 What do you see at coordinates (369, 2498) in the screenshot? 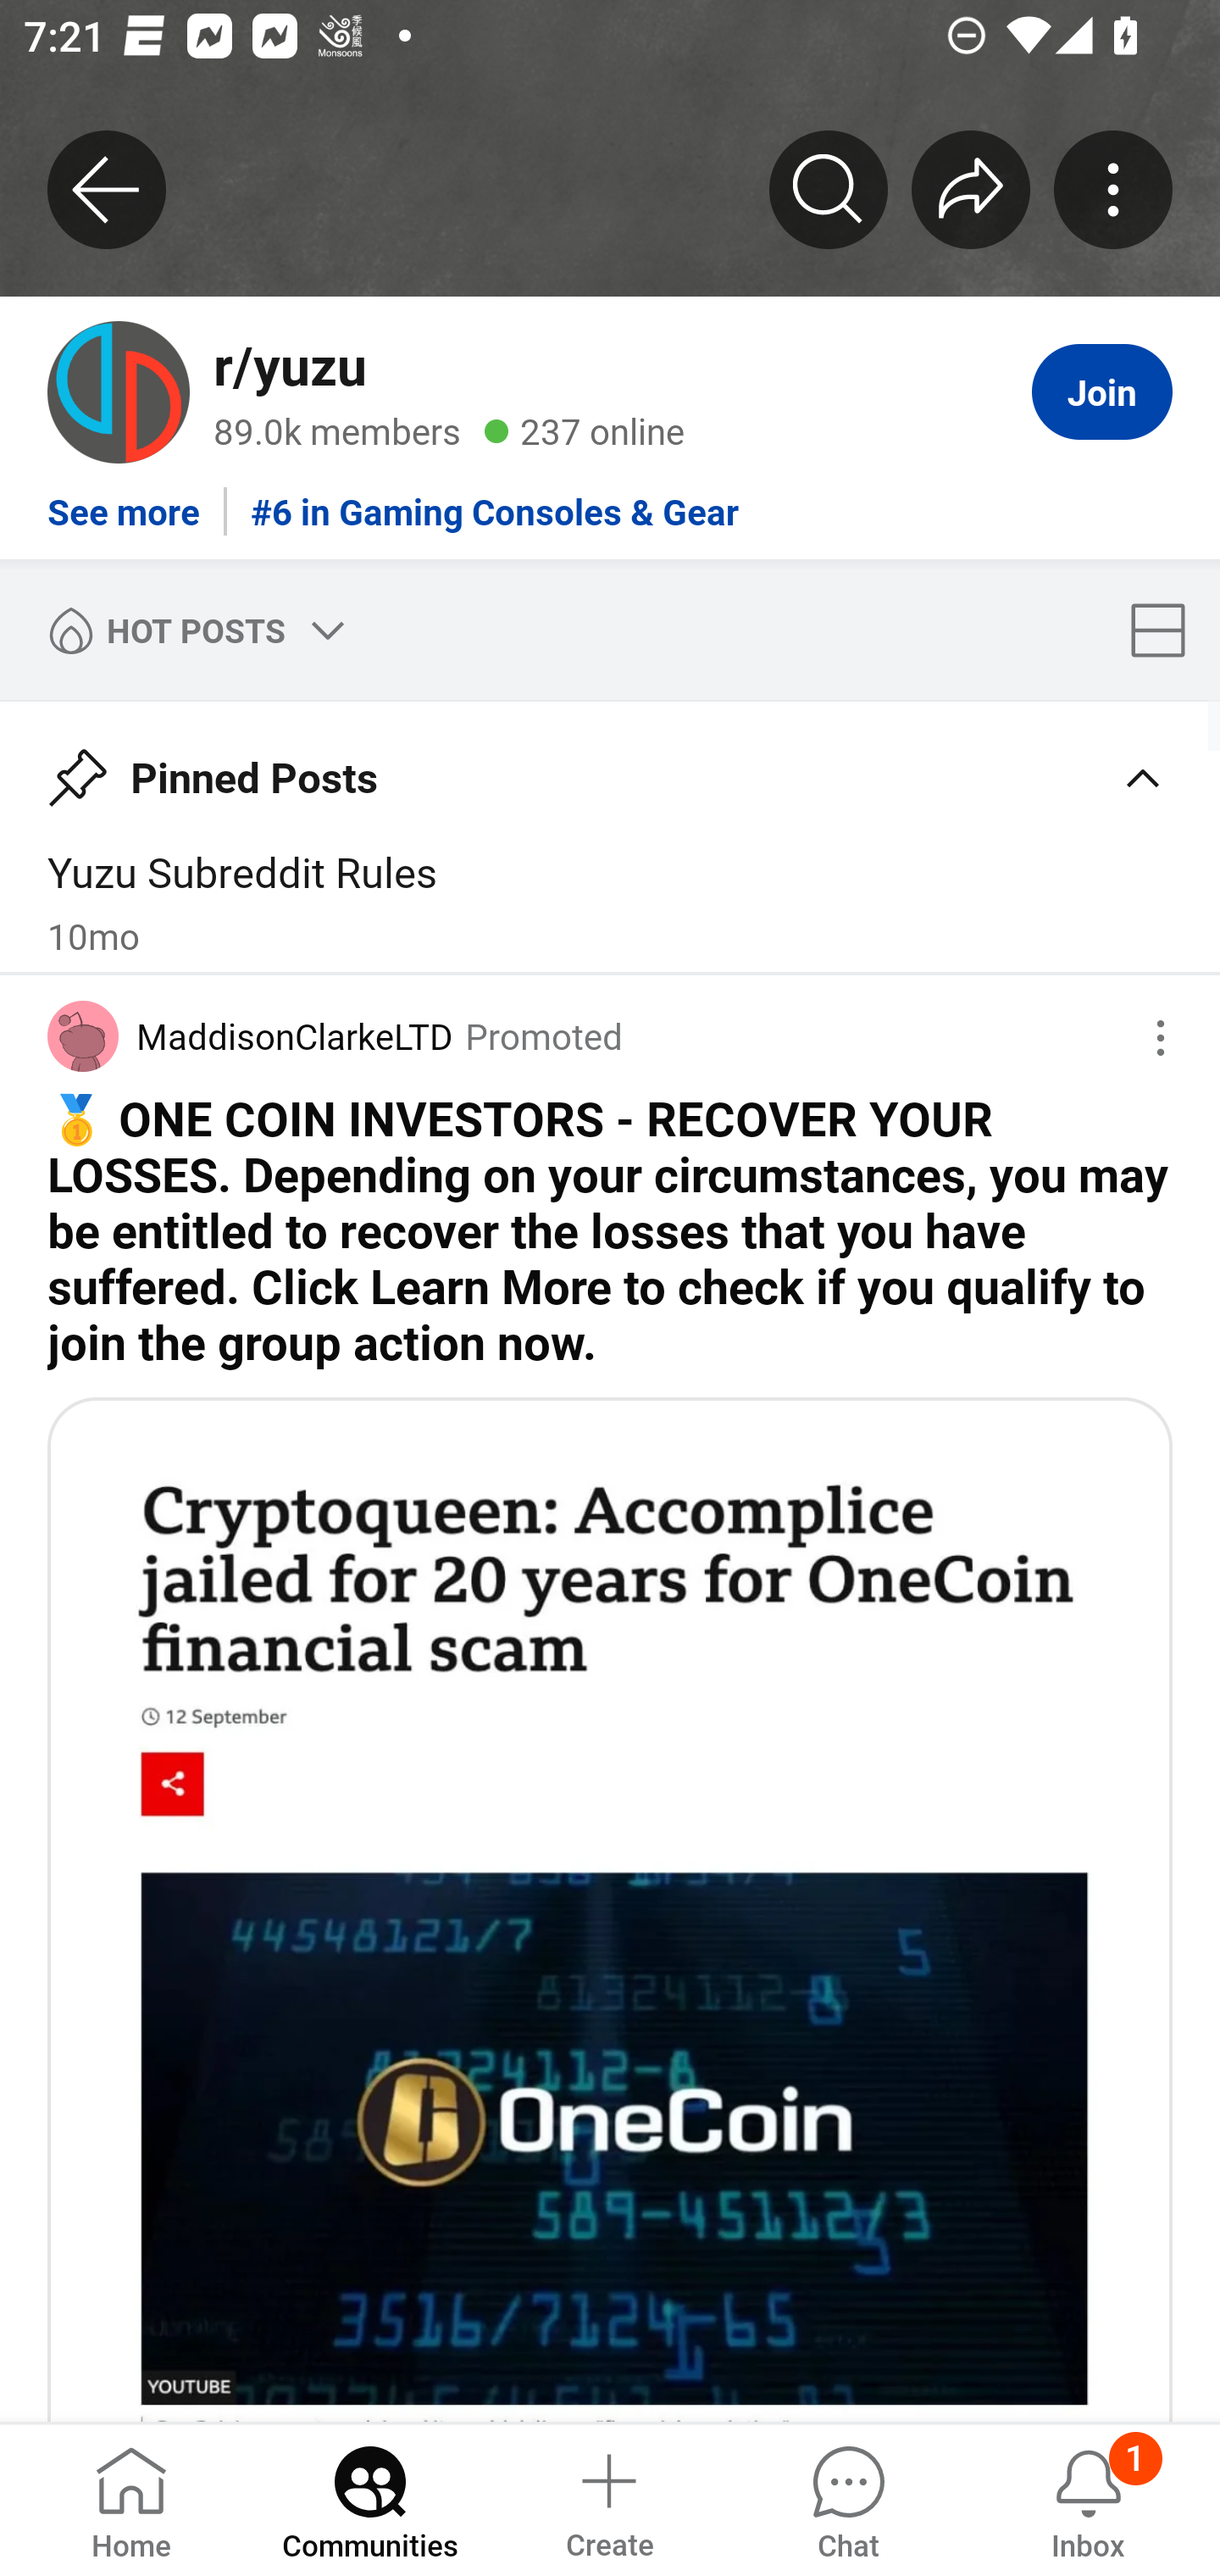
I see `Communities` at bounding box center [369, 2498].